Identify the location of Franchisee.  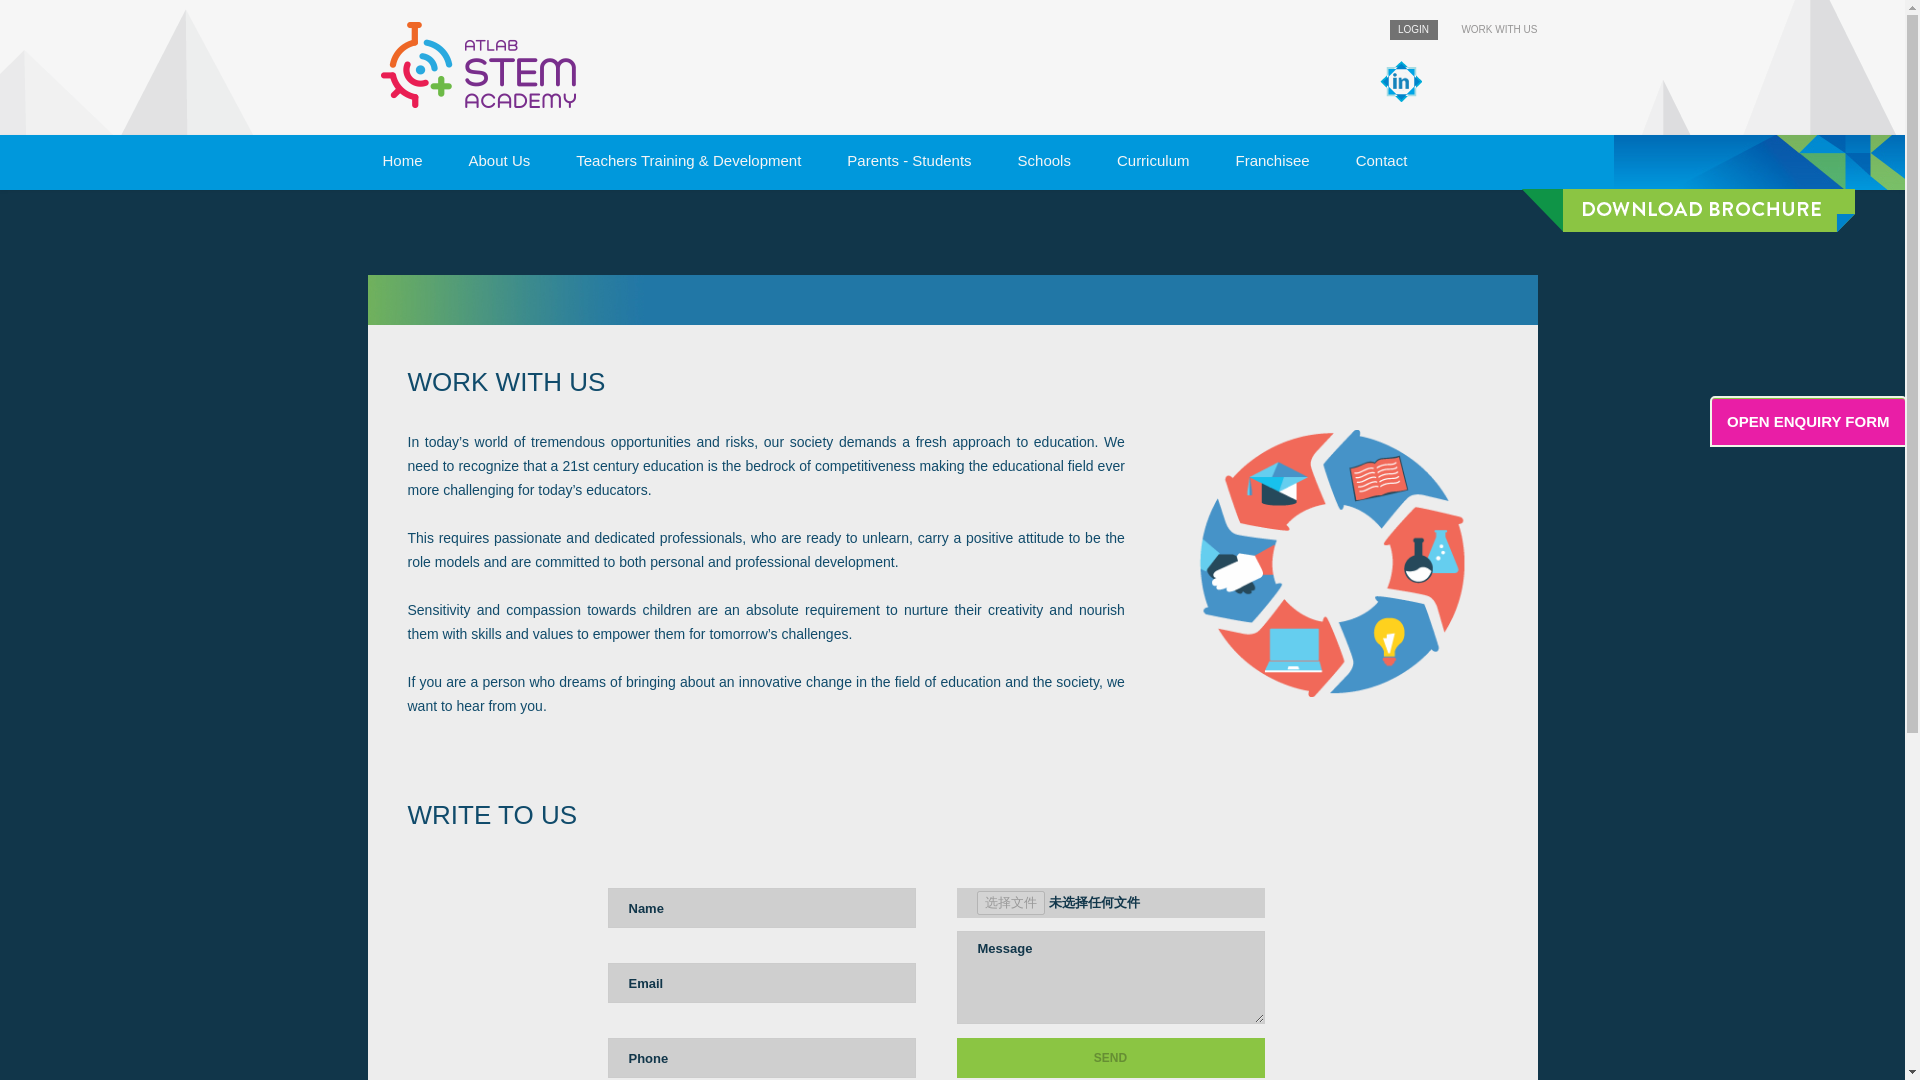
(1272, 161).